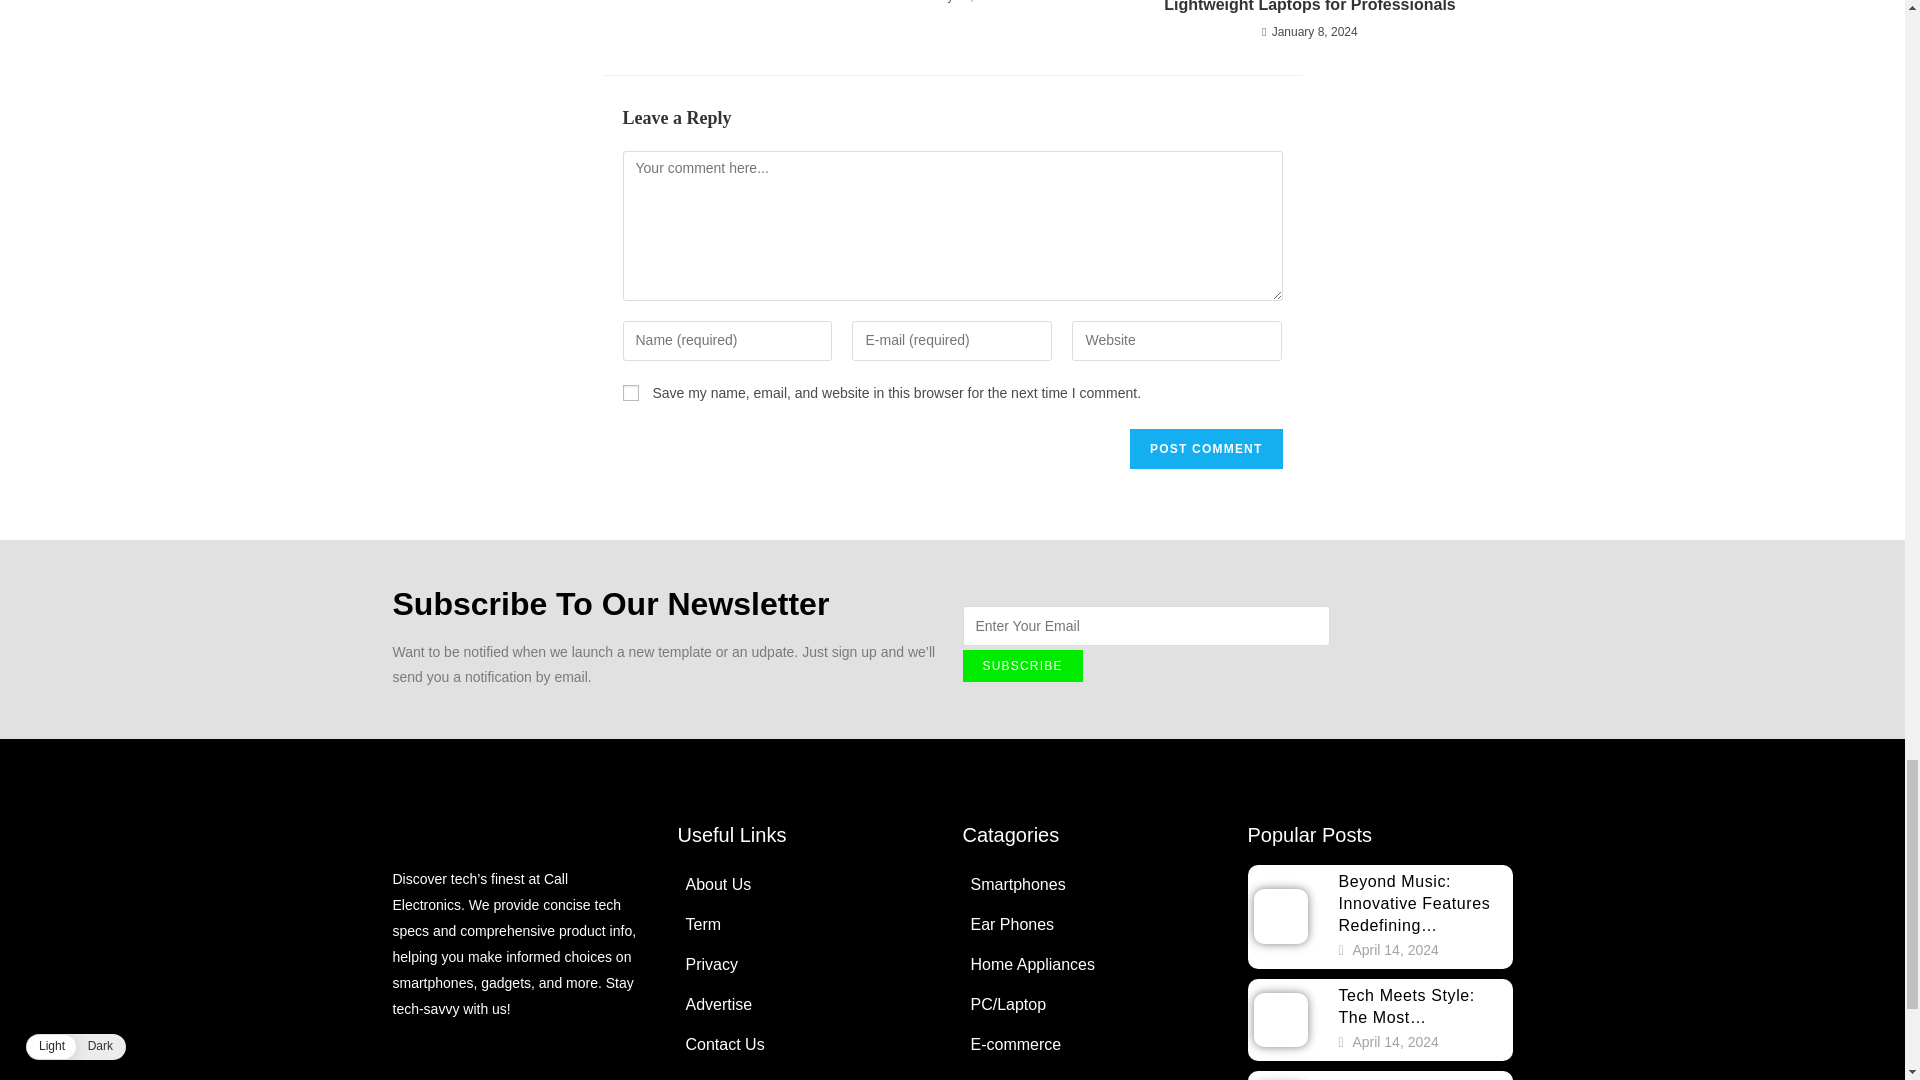  I want to click on Subscribe, so click(1022, 666).